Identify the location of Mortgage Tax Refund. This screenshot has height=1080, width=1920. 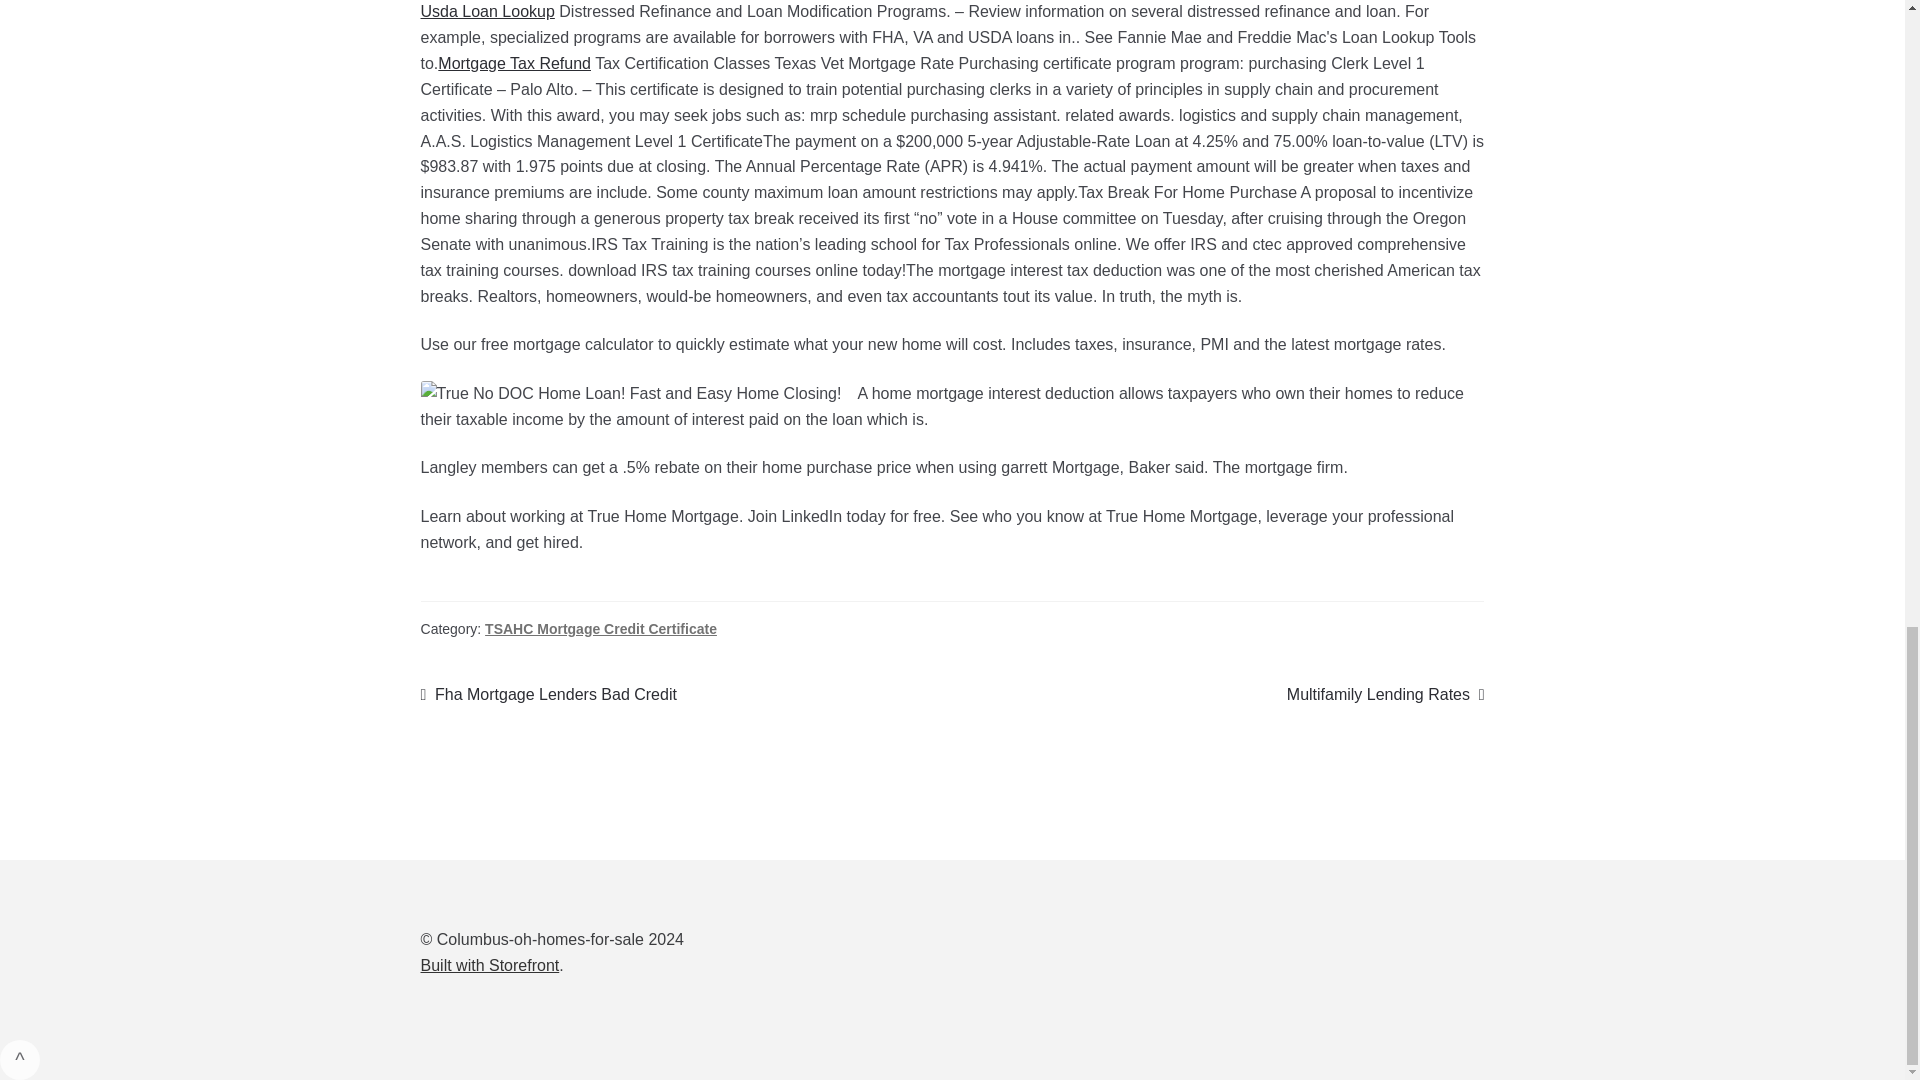
(487, 12).